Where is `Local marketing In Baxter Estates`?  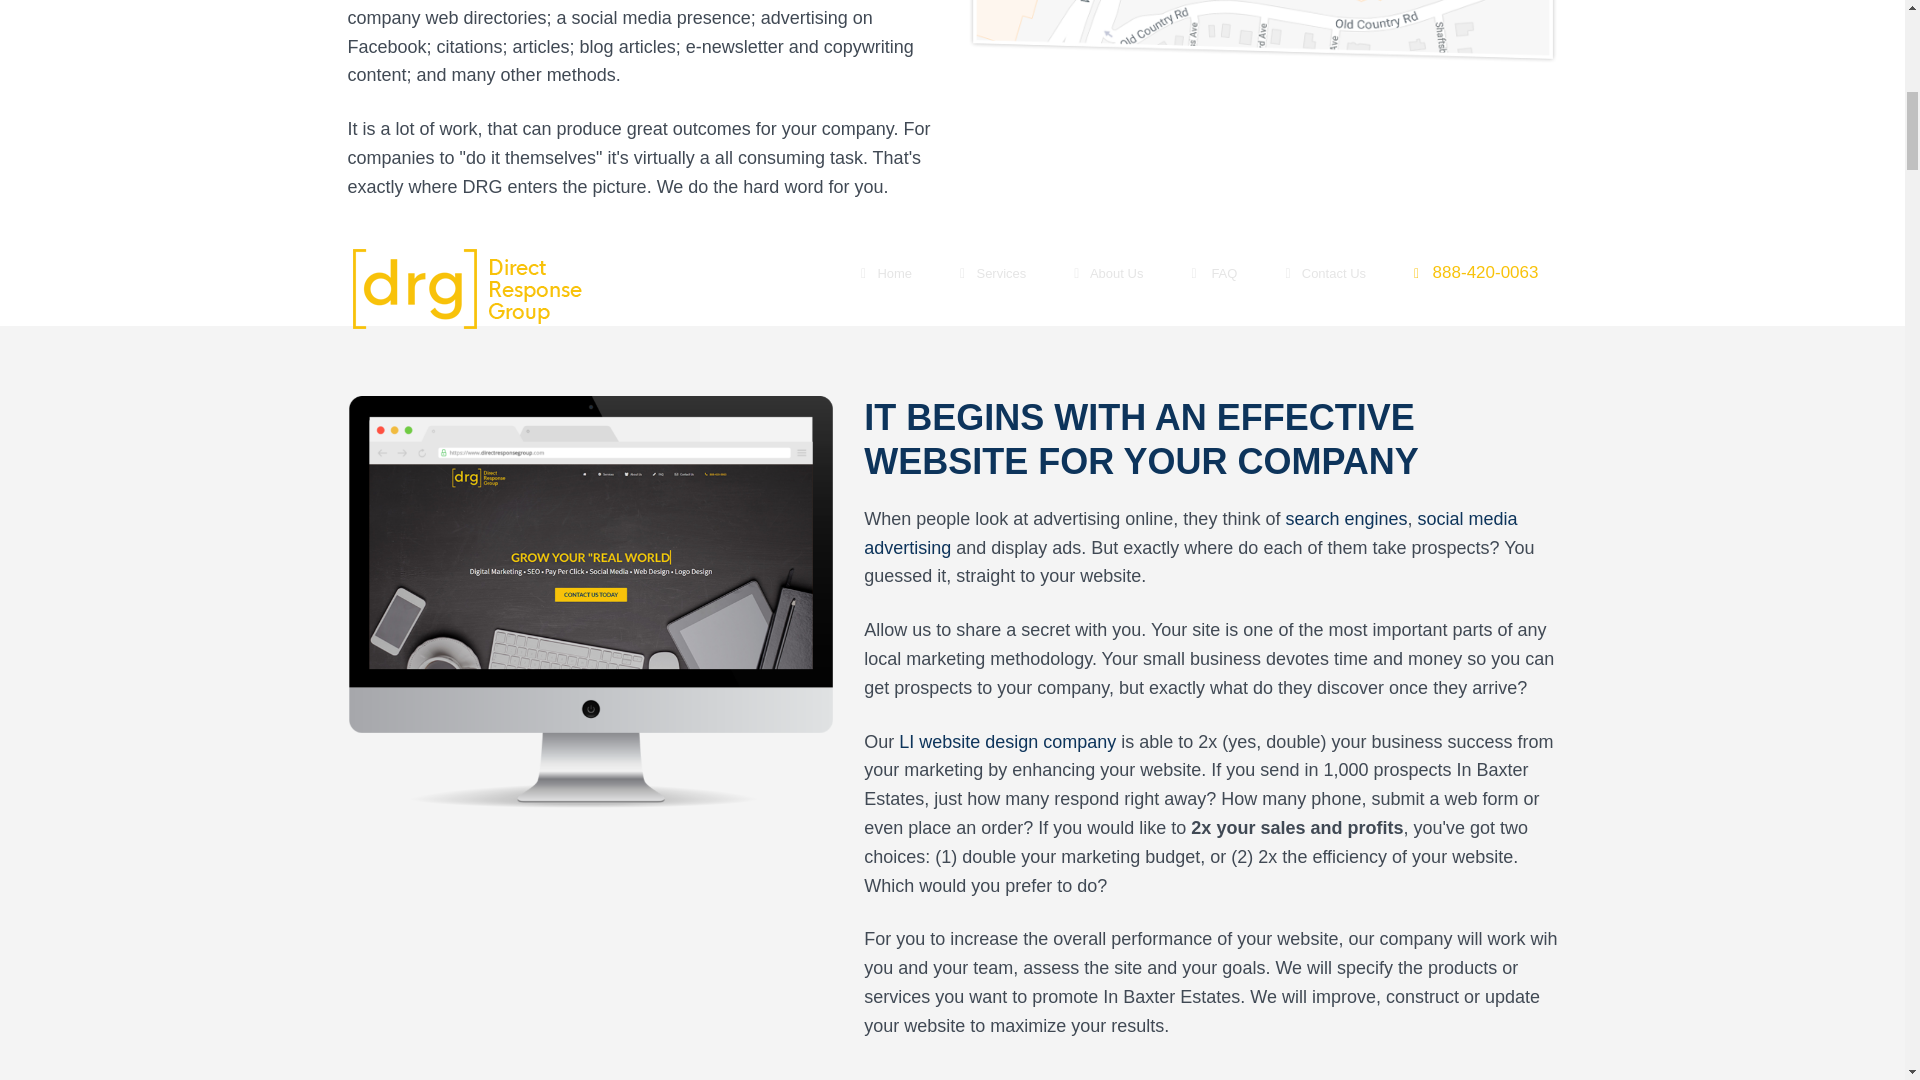
Local marketing In Baxter Estates is located at coordinates (591, 601).